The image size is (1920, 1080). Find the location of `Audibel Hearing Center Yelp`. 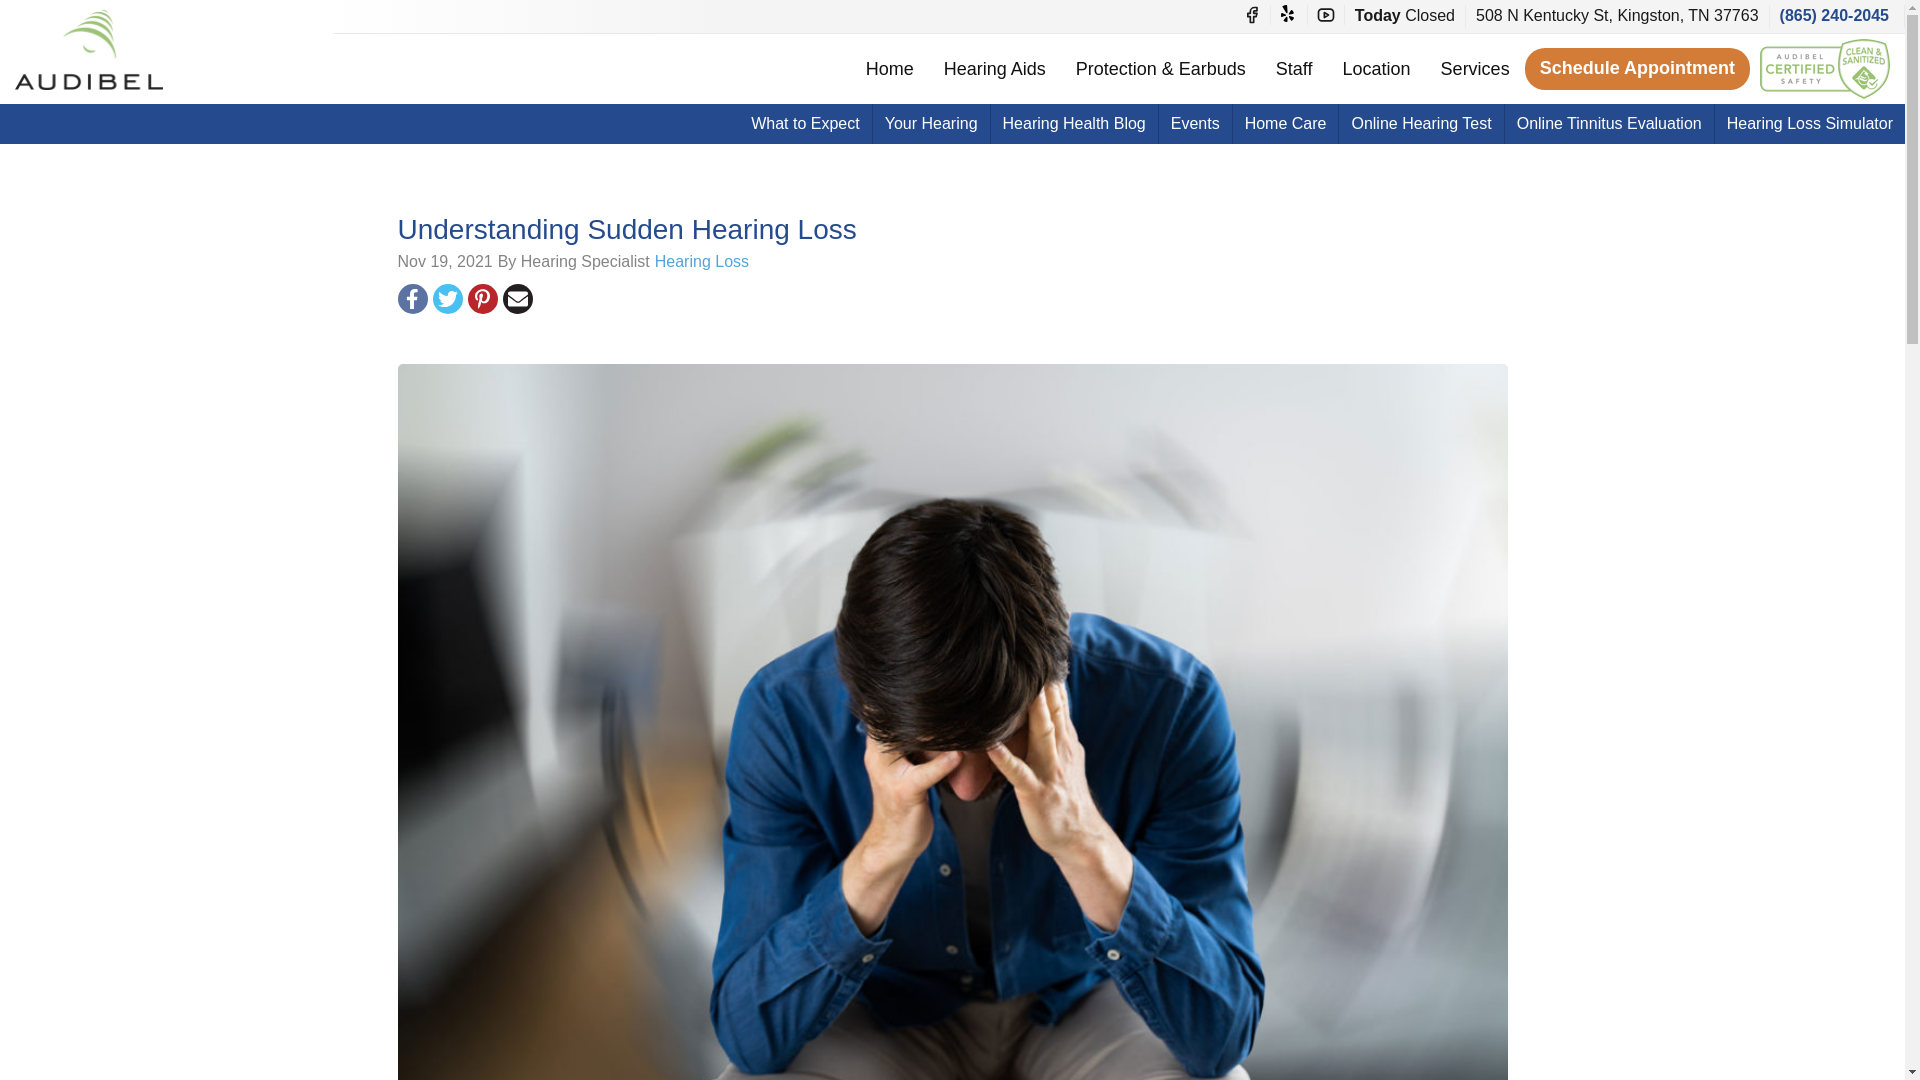

Audibel Hearing Center Yelp is located at coordinates (1288, 14).